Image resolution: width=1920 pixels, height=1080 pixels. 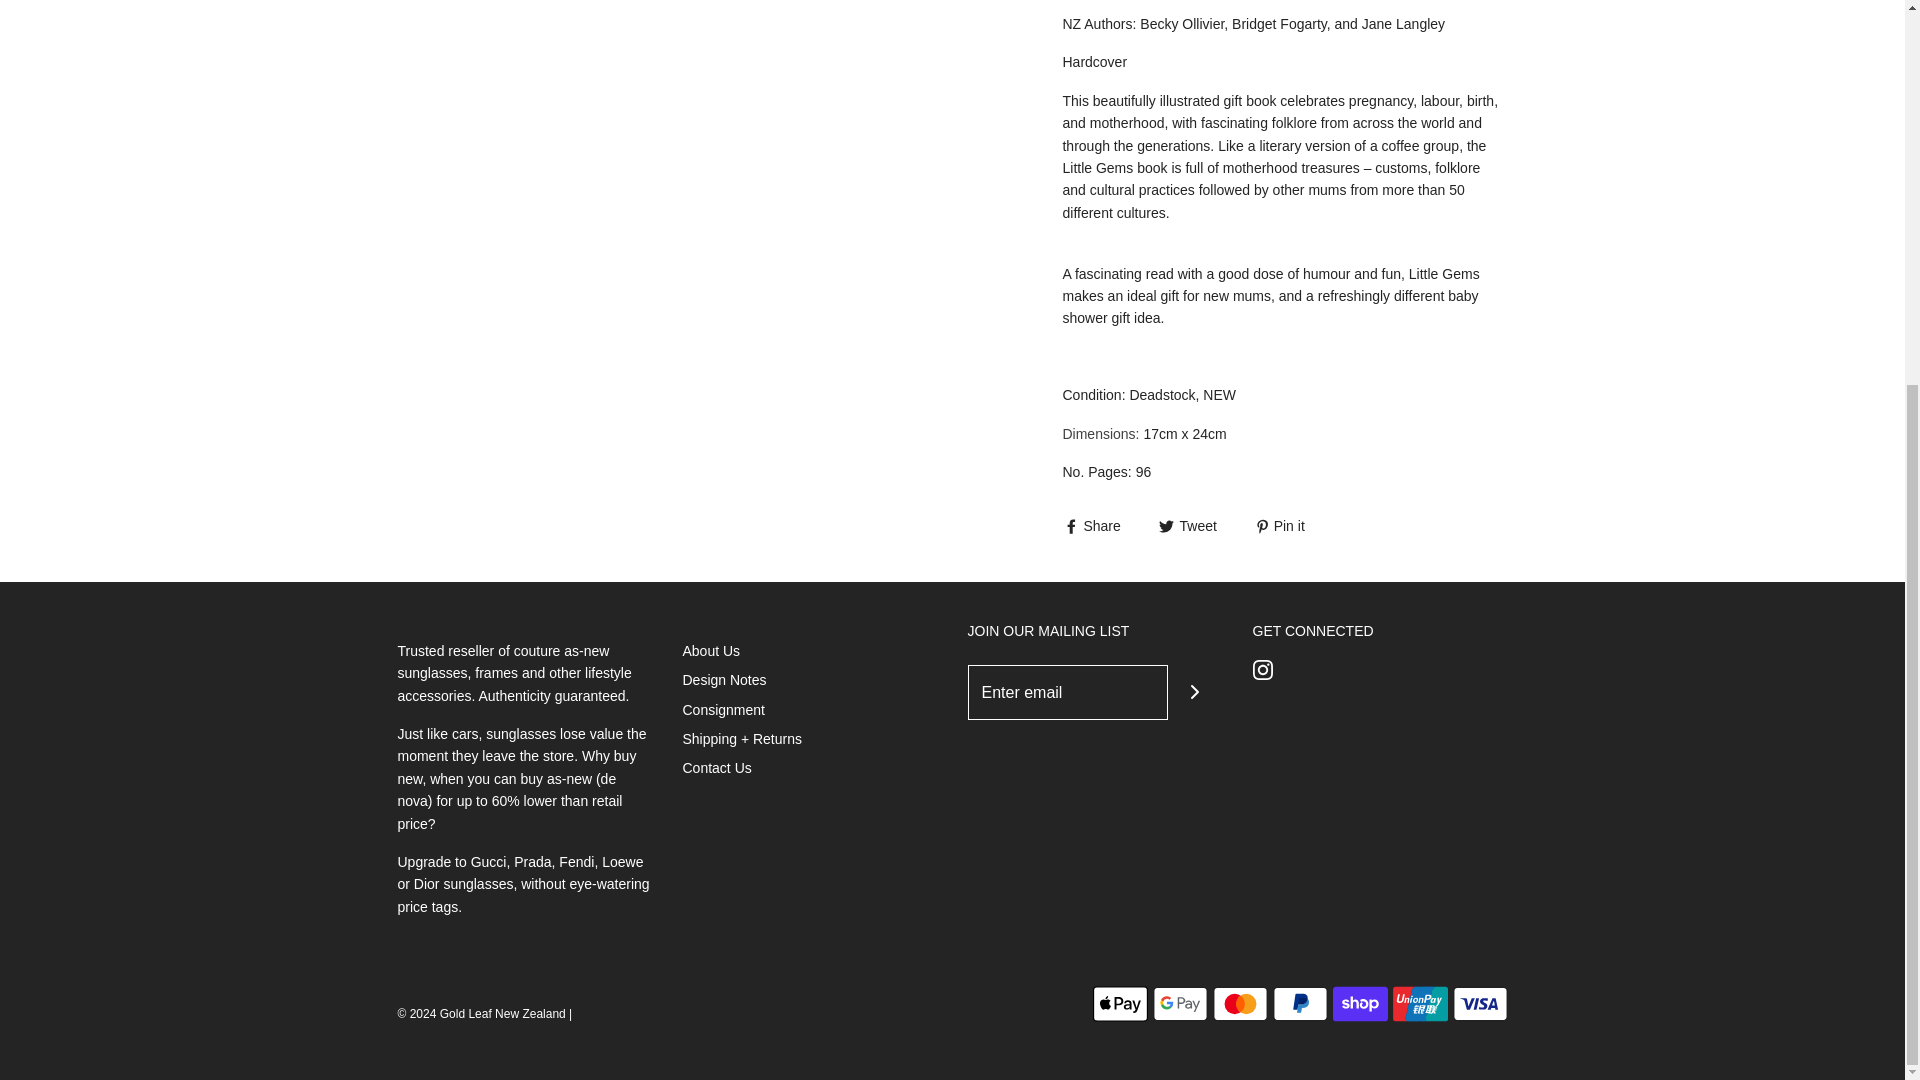 I want to click on Visa, so click(x=1479, y=1003).